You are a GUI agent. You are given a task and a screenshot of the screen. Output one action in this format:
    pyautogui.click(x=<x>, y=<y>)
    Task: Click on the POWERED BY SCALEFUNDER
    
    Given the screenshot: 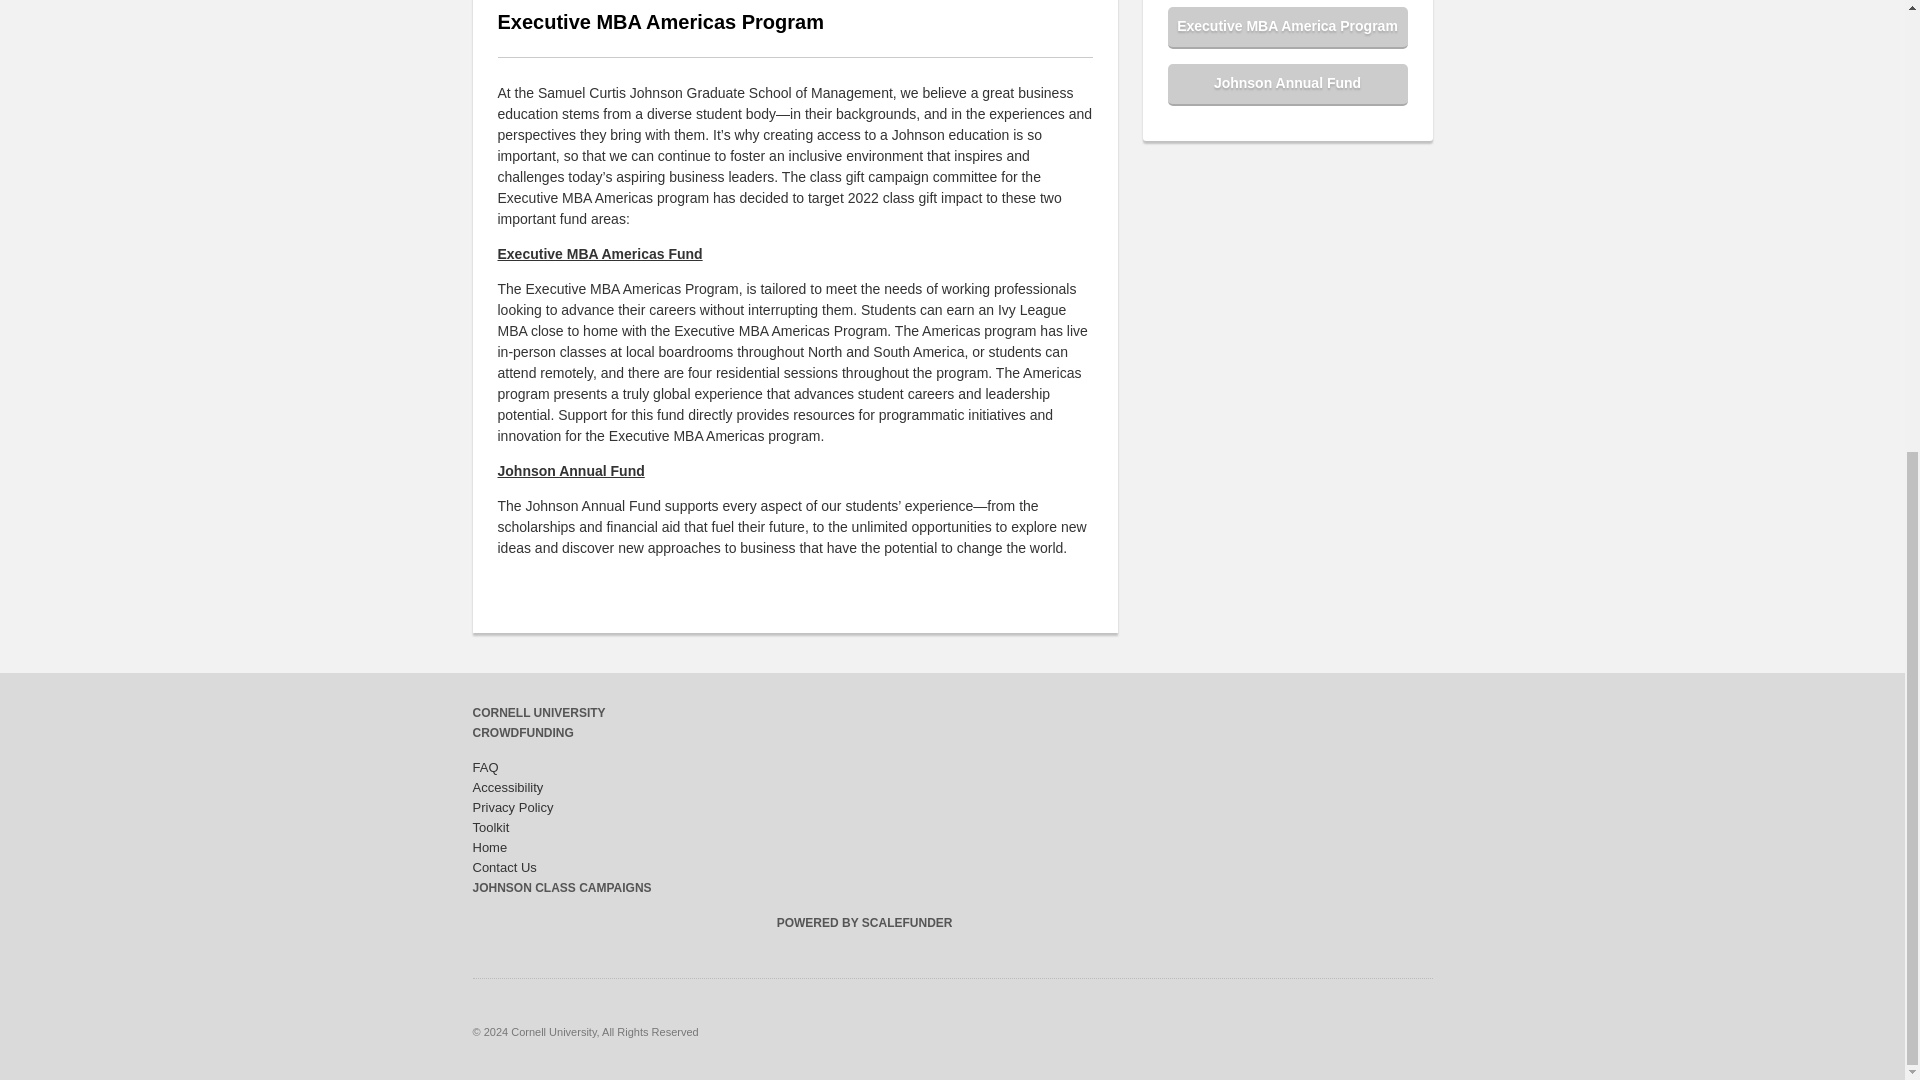 What is the action you would take?
    pyautogui.click(x=864, y=922)
    